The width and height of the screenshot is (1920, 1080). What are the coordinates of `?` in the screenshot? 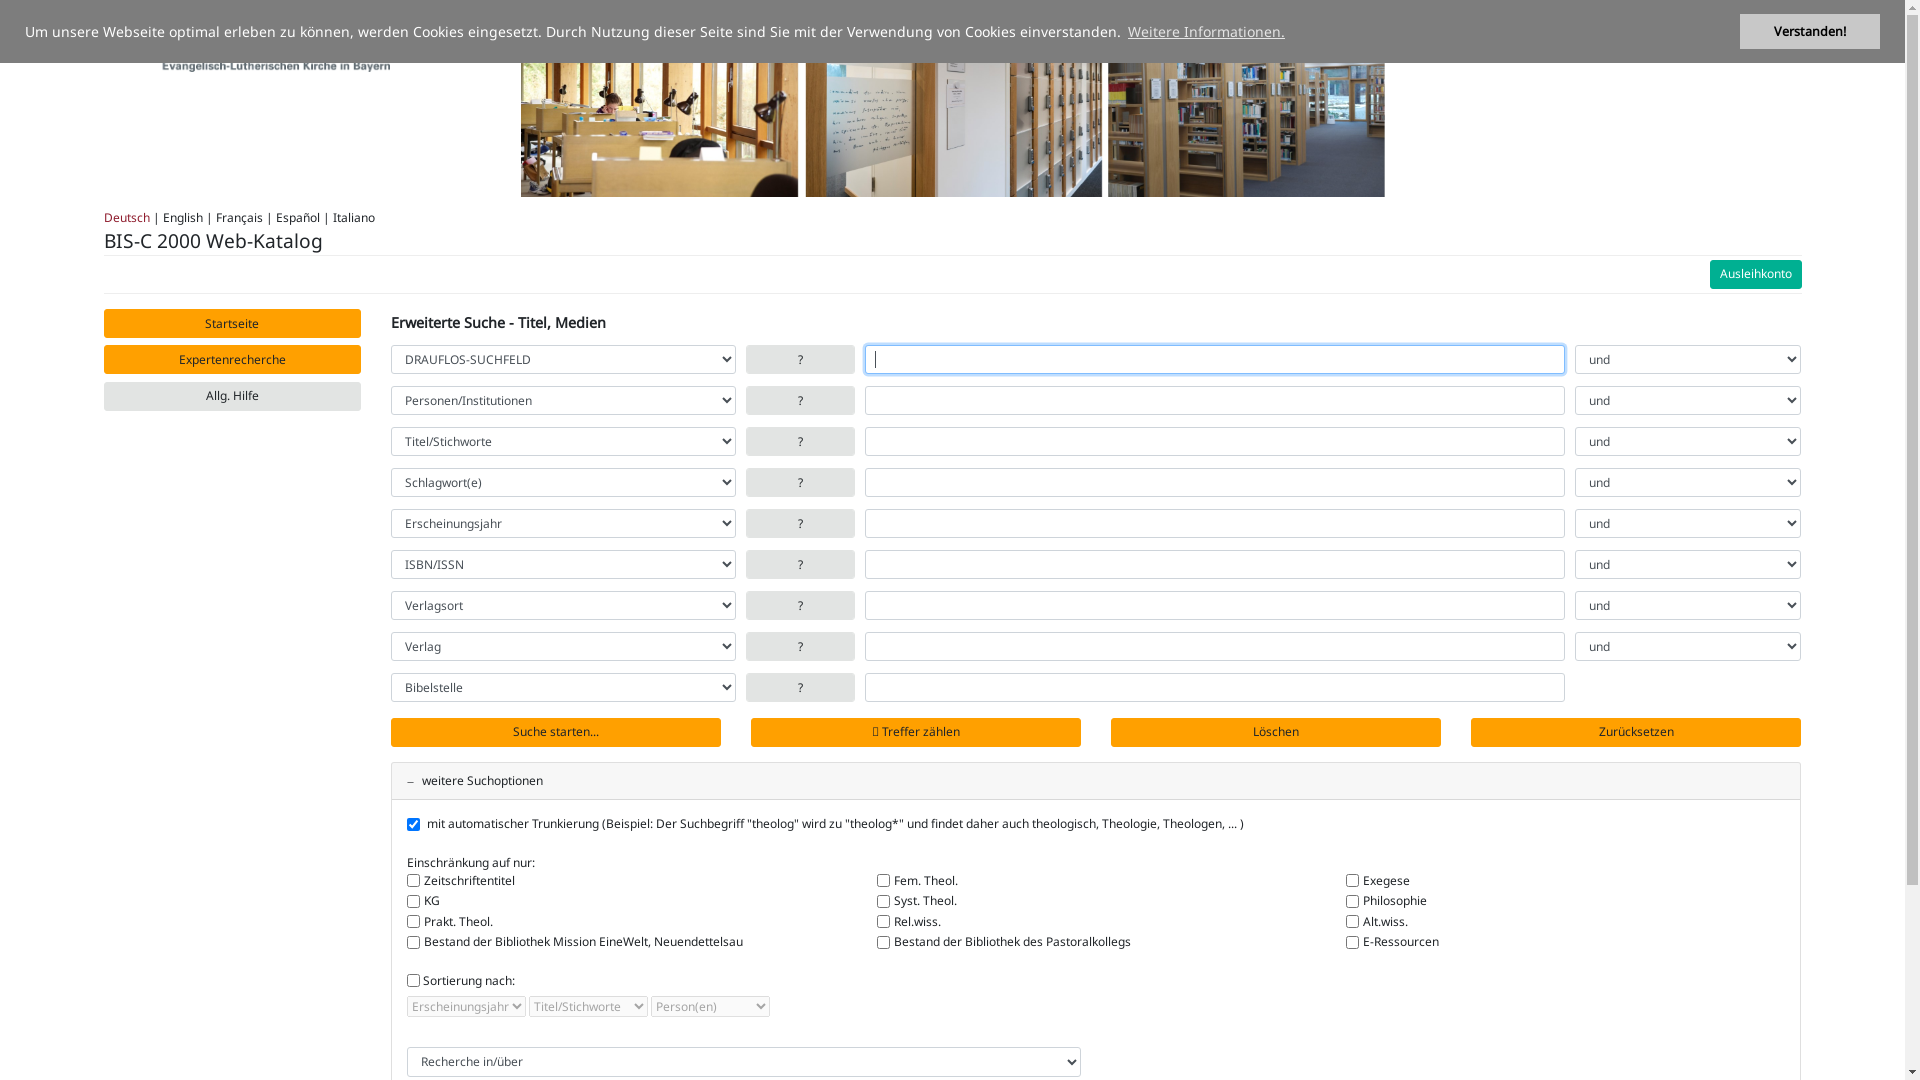 It's located at (800, 482).